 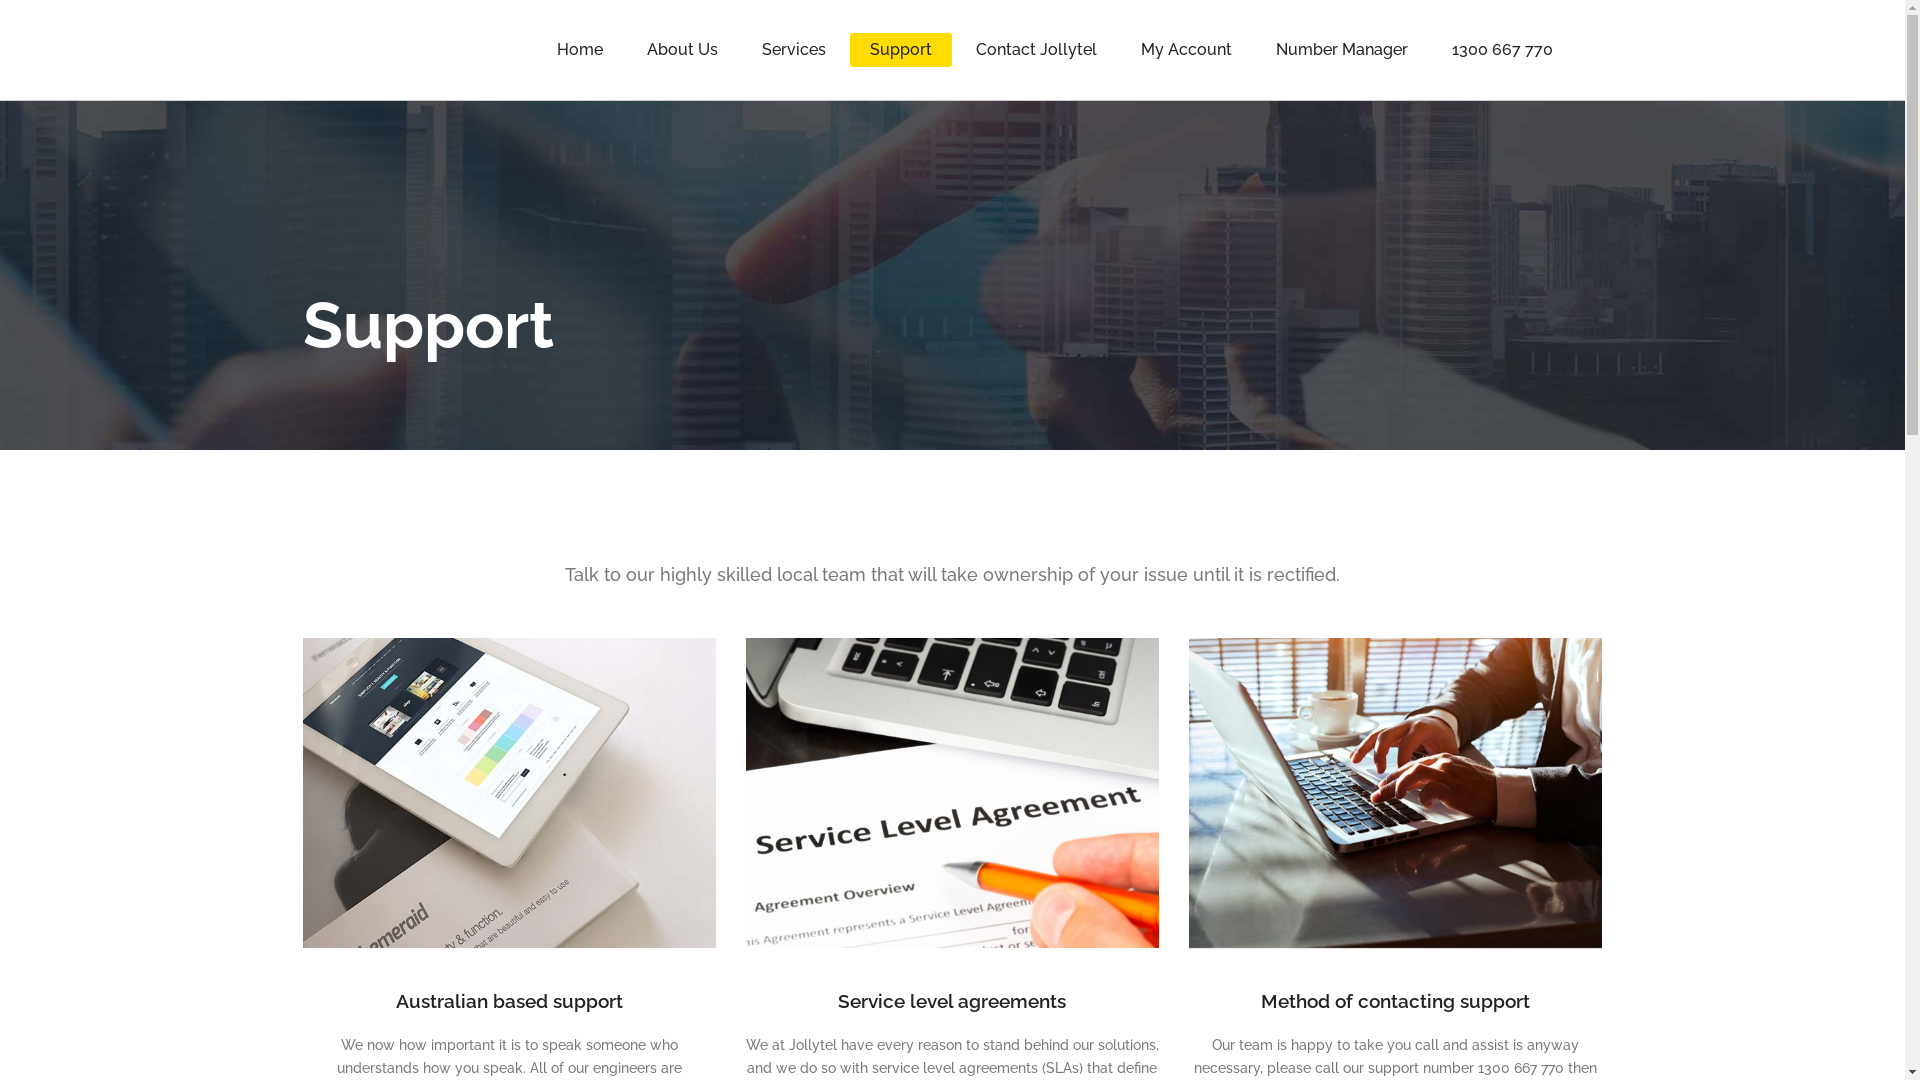 What do you see at coordinates (1342, 50) in the screenshot?
I see `Number Manager` at bounding box center [1342, 50].